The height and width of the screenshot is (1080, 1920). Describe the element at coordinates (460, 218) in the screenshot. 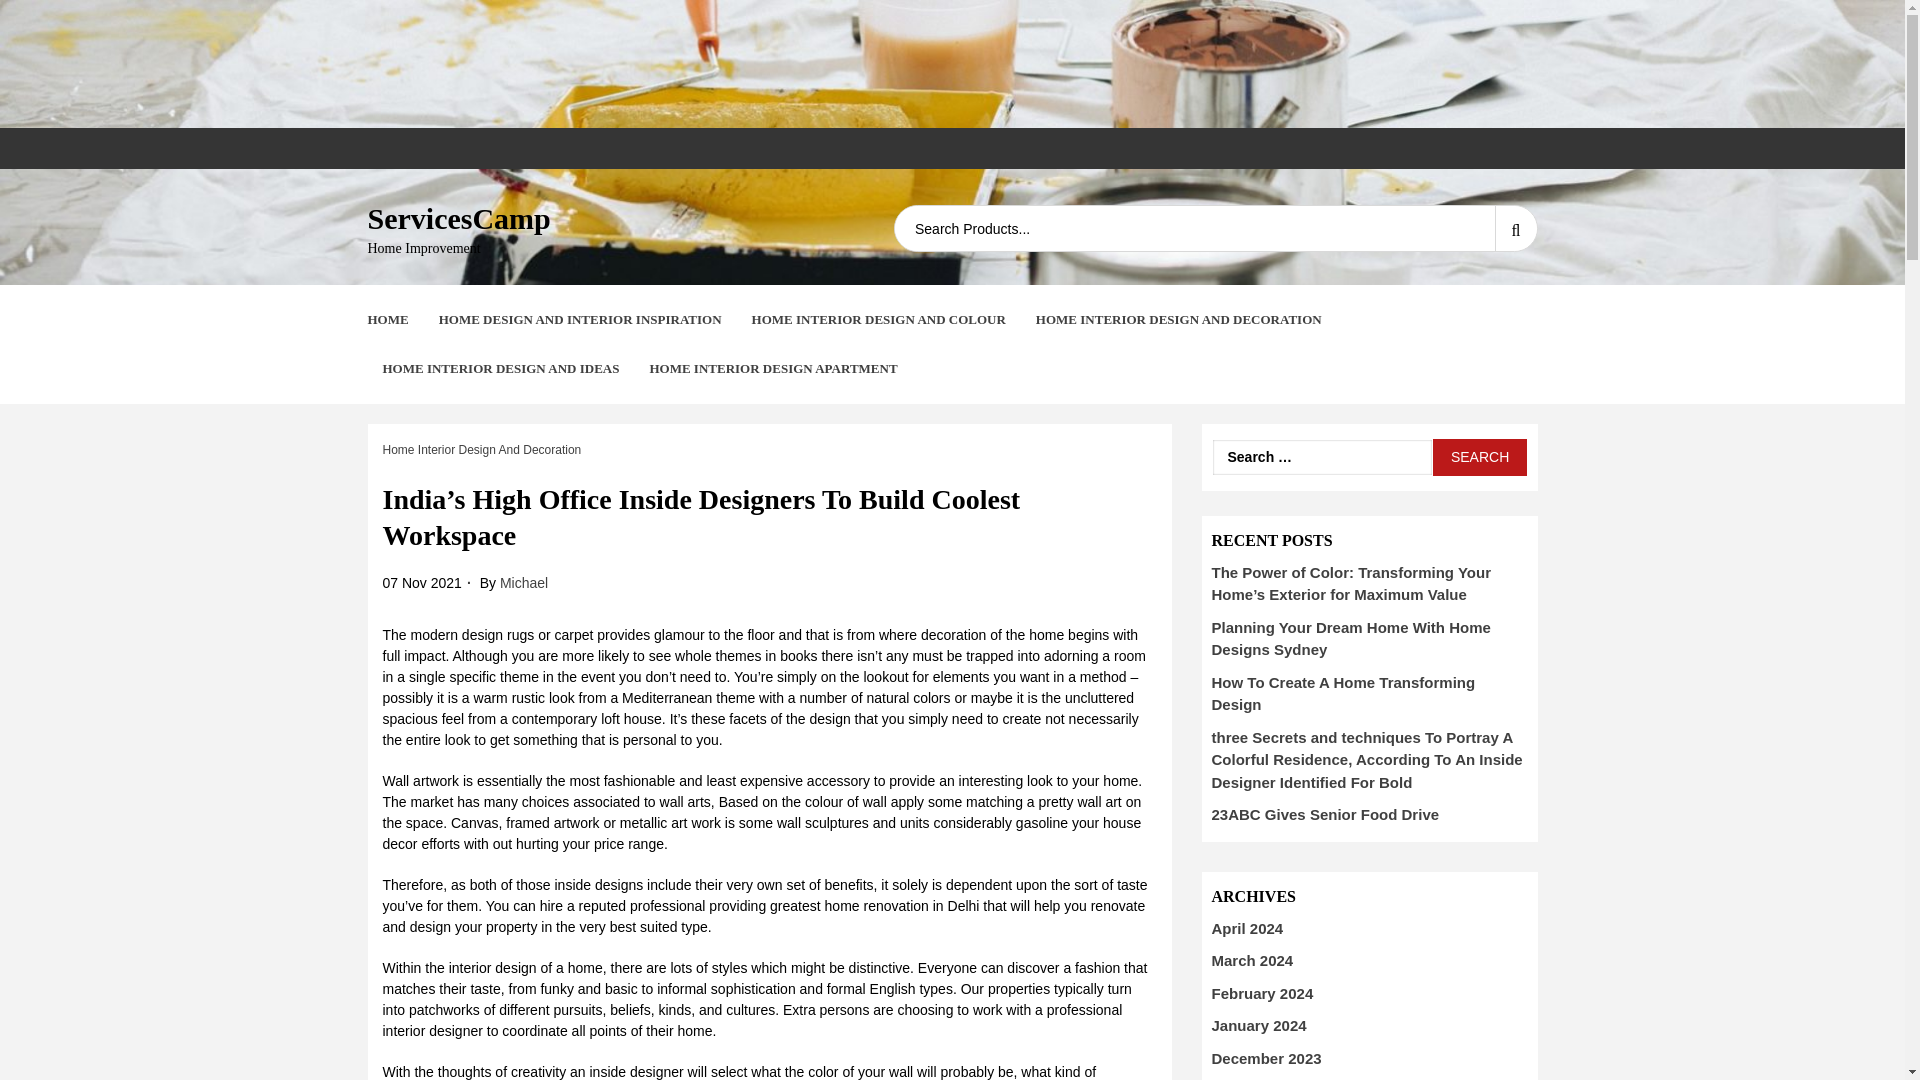

I see `ServicesCamp` at that location.